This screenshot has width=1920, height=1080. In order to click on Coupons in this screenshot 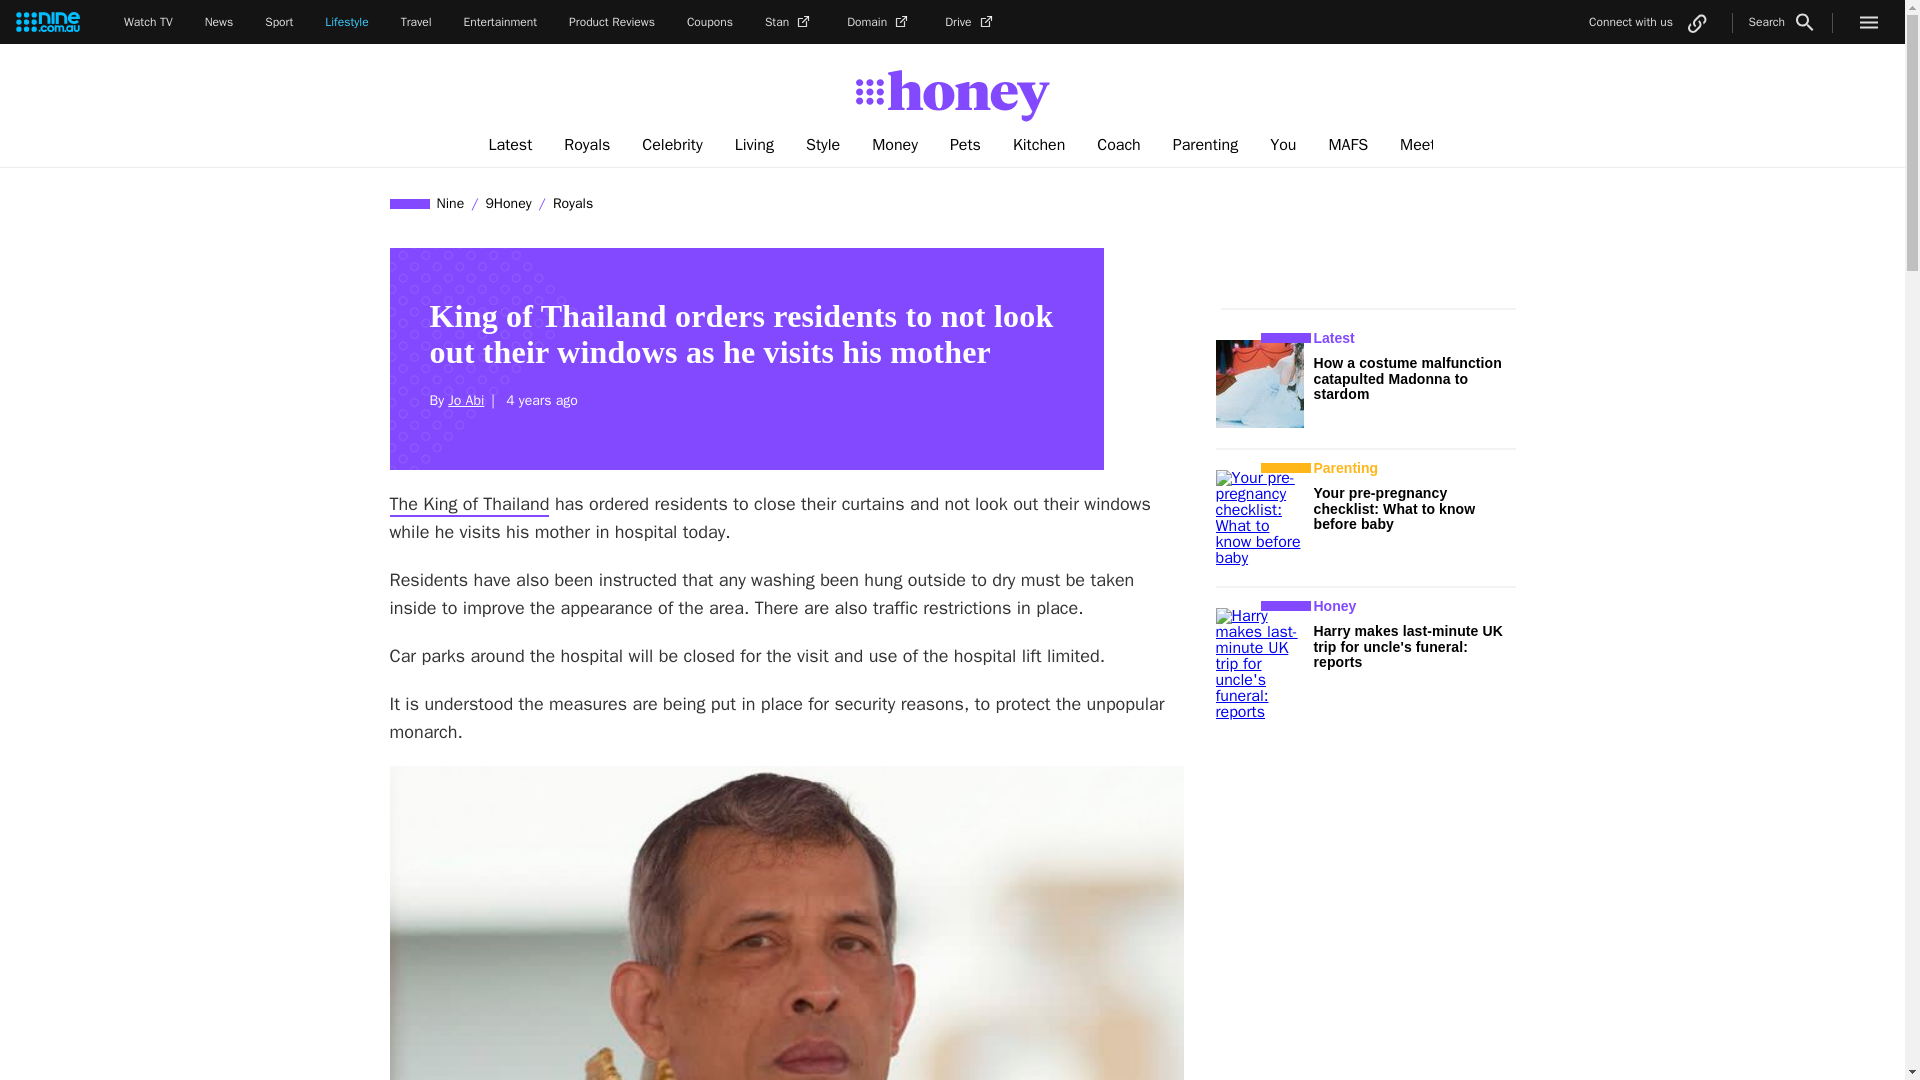, I will do `click(710, 22)`.